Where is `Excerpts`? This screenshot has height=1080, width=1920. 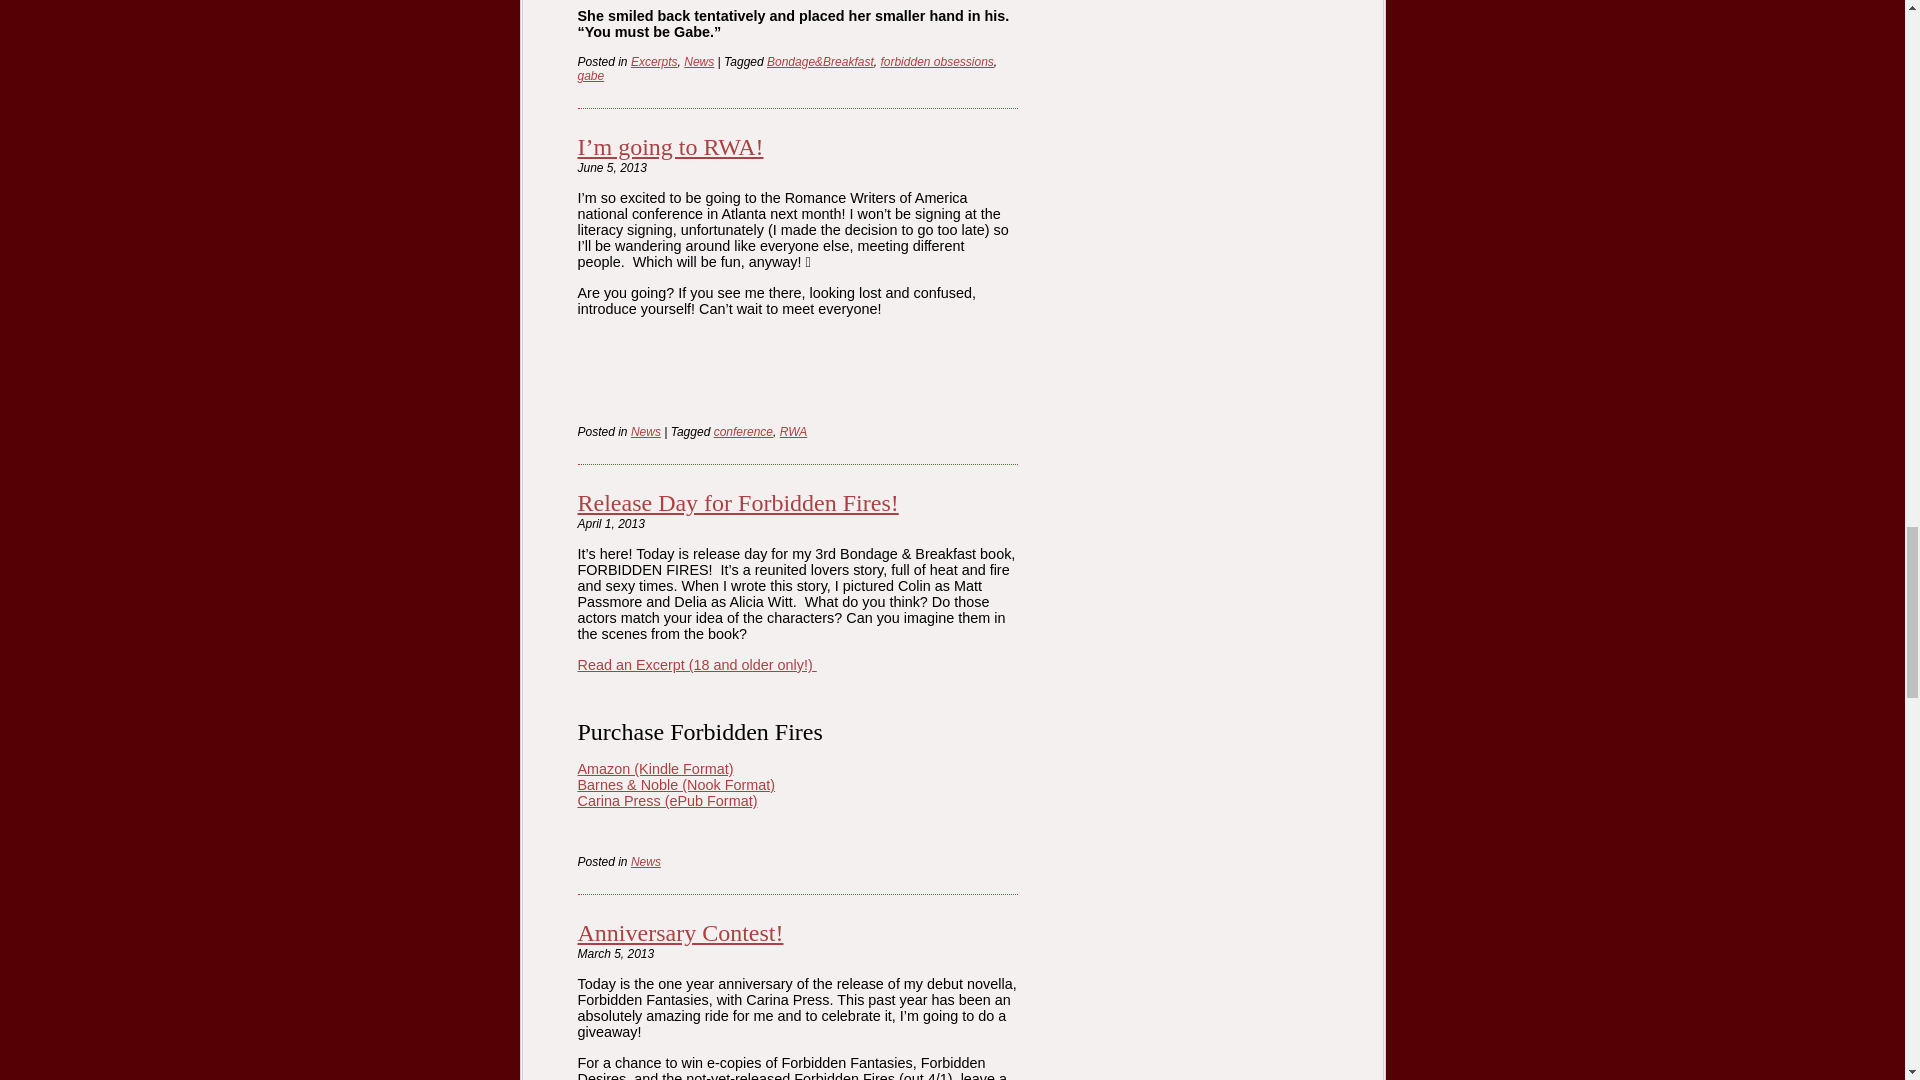 Excerpts is located at coordinates (654, 62).